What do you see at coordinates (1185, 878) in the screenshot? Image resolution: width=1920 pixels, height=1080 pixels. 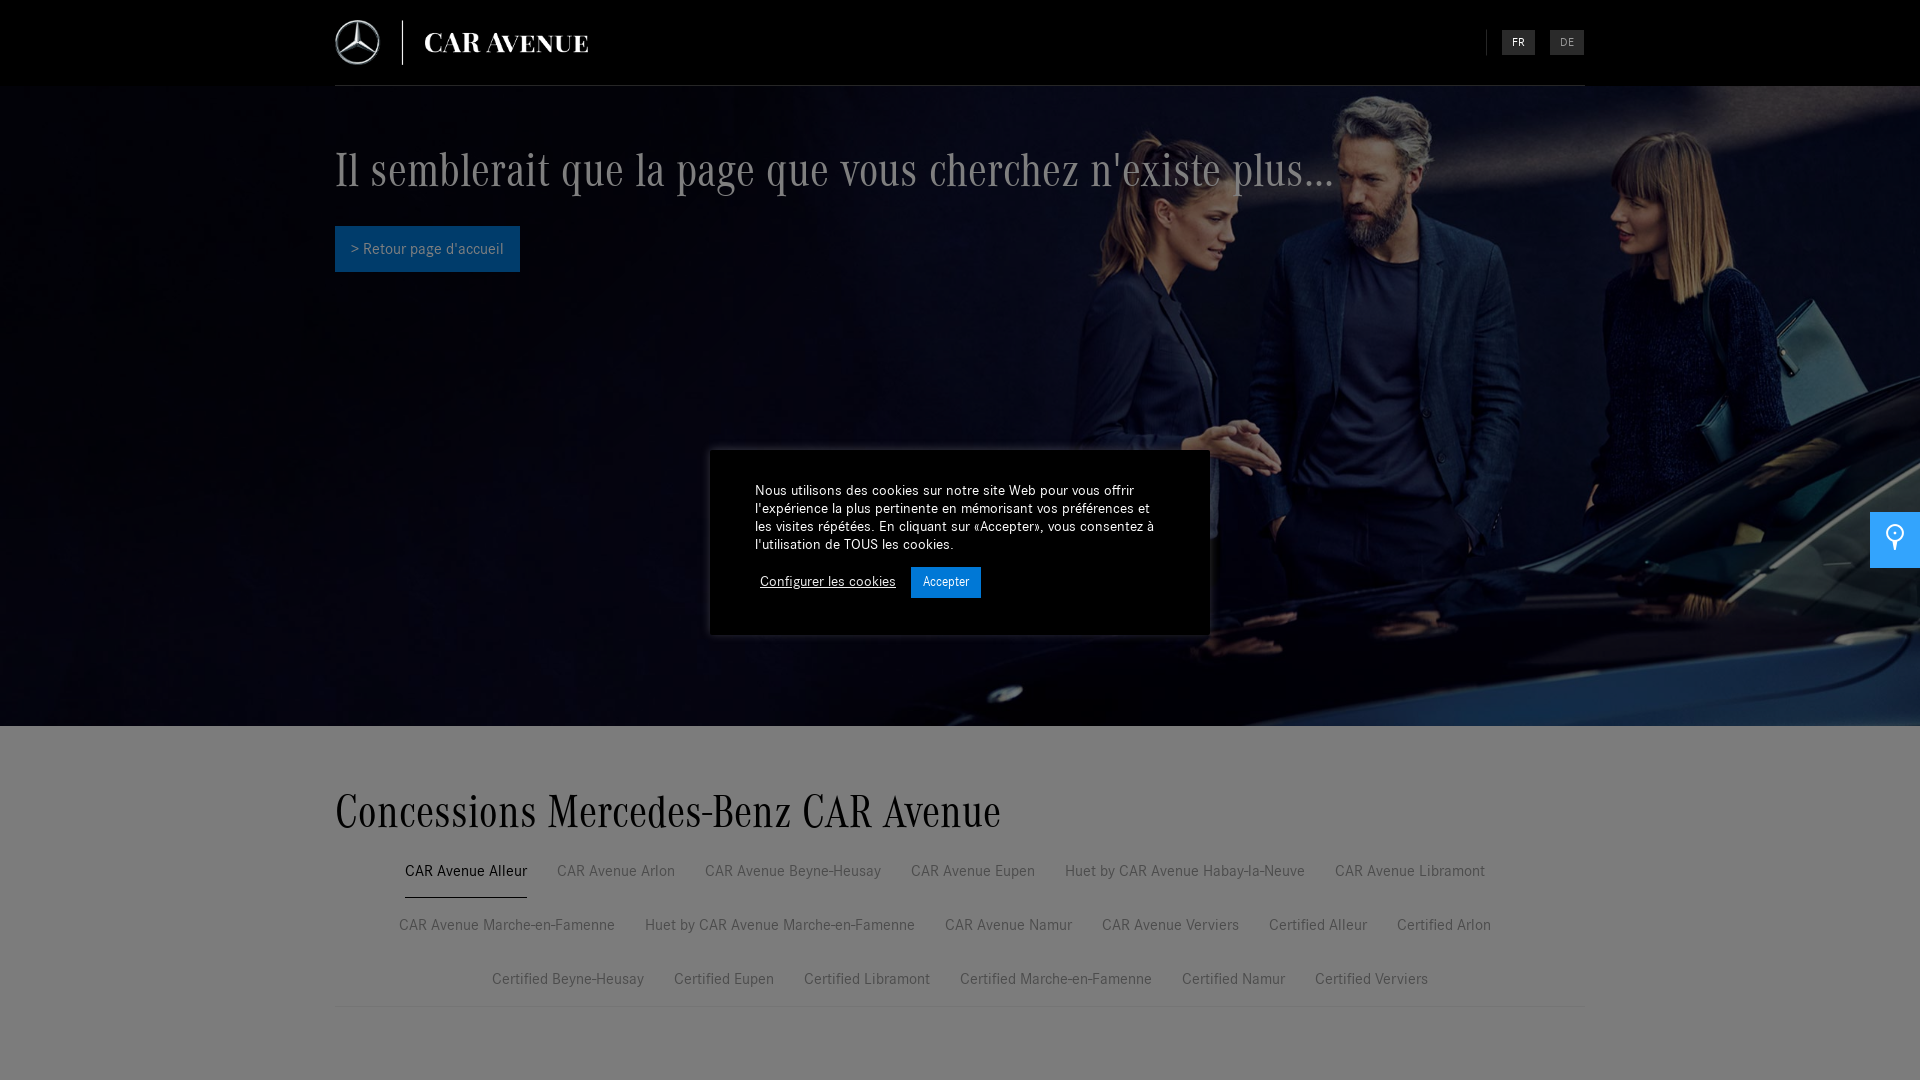 I see `Huet by CAR Avenue Habay-la-Neuve` at bounding box center [1185, 878].